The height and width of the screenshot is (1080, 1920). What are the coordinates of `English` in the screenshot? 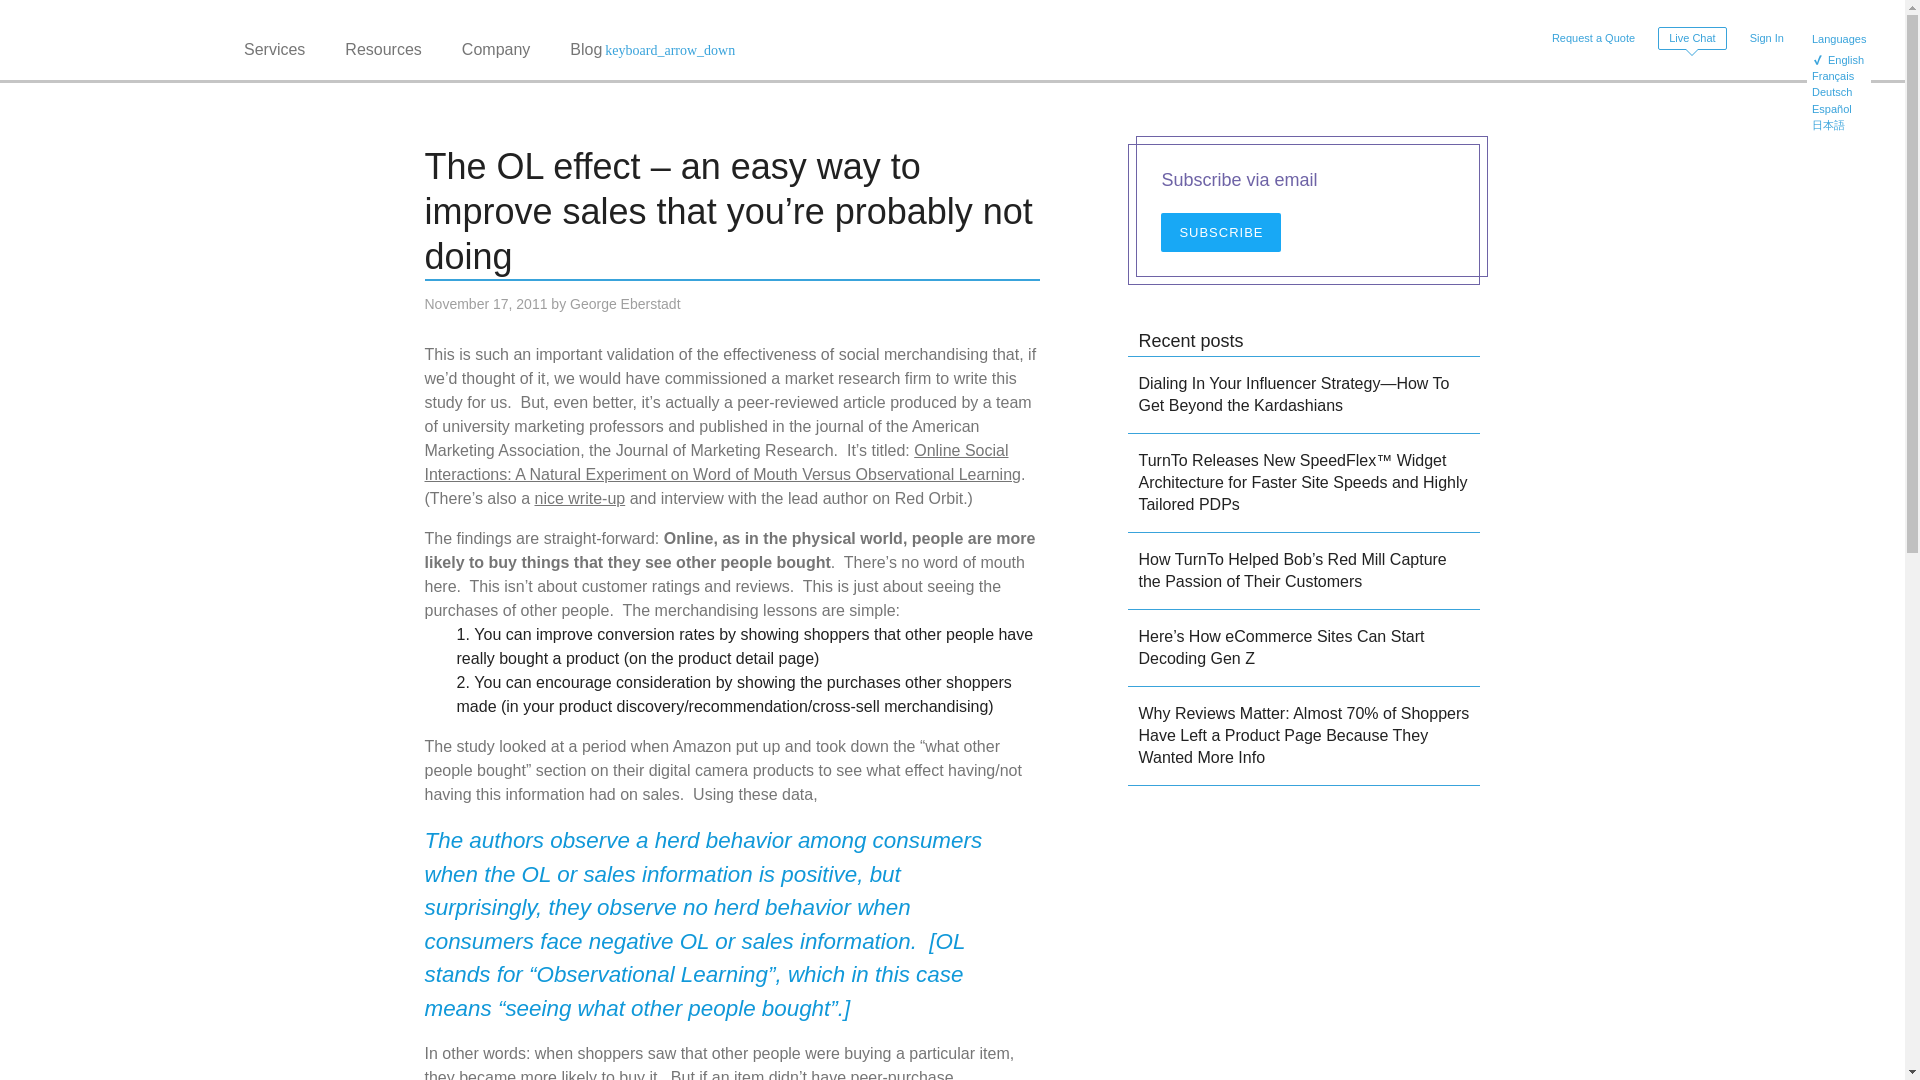 It's located at (1839, 62).